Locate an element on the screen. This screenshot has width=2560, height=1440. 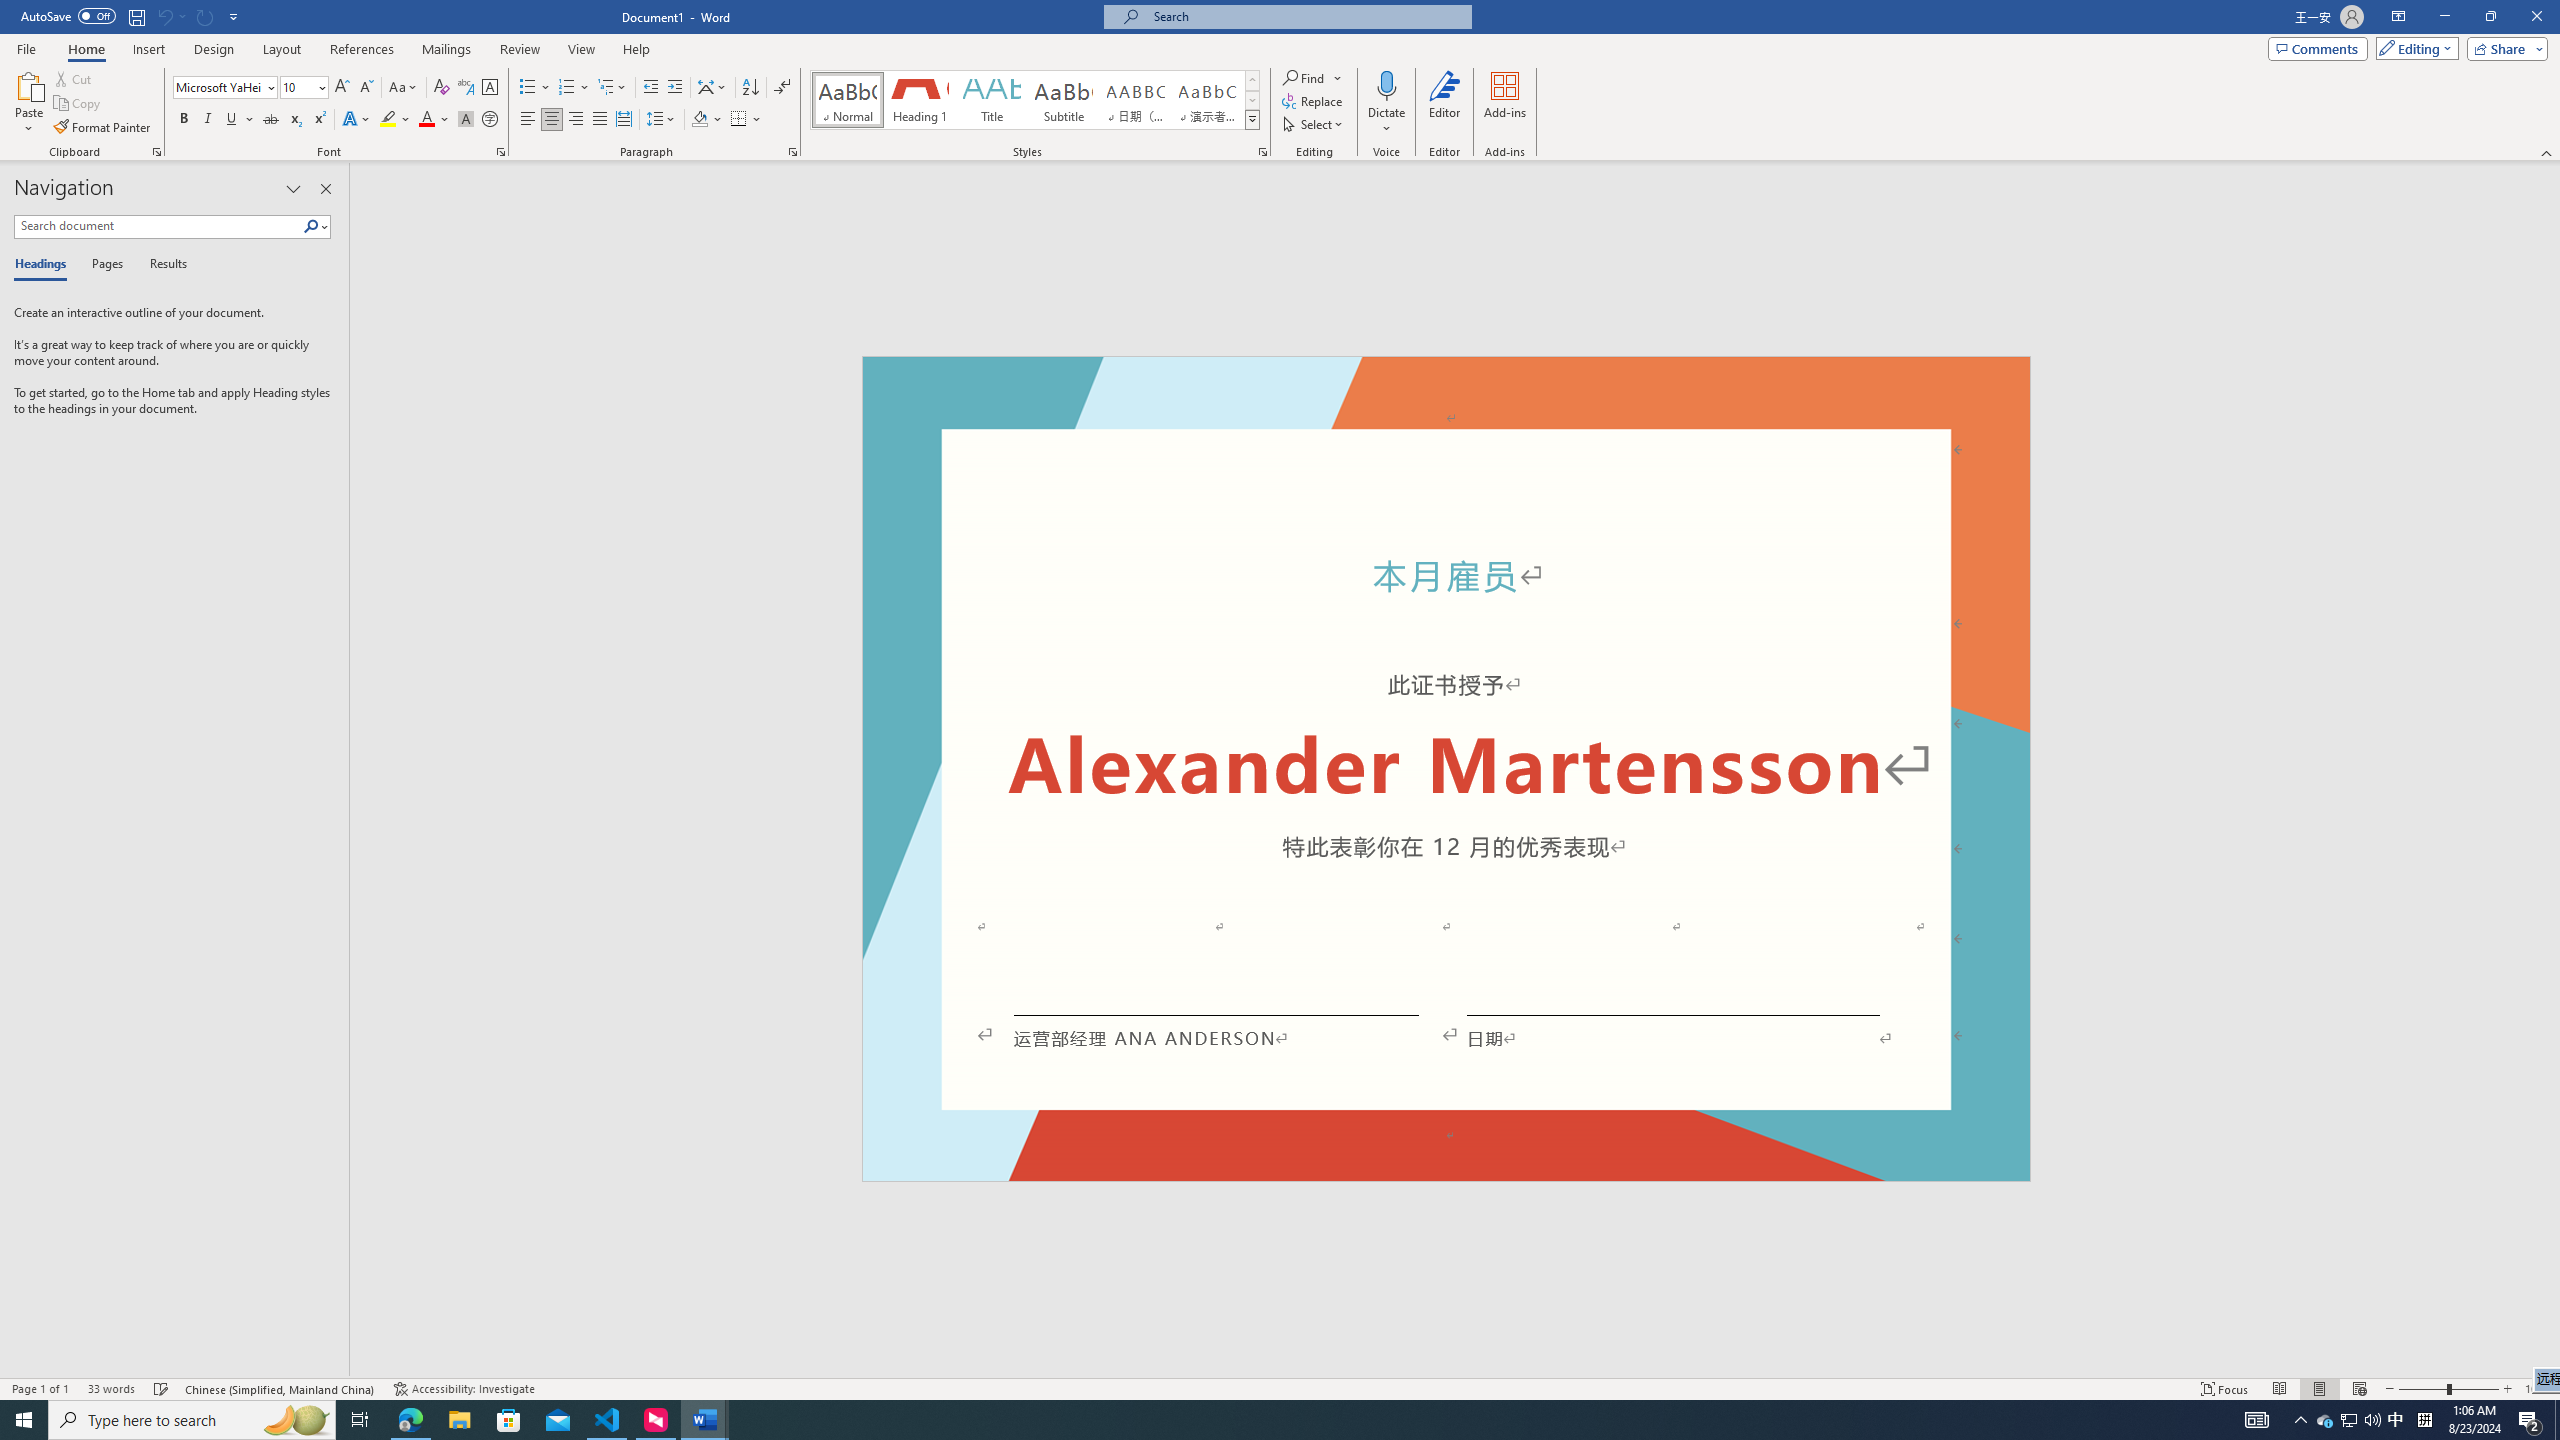
Heading 1 is located at coordinates (918, 100).